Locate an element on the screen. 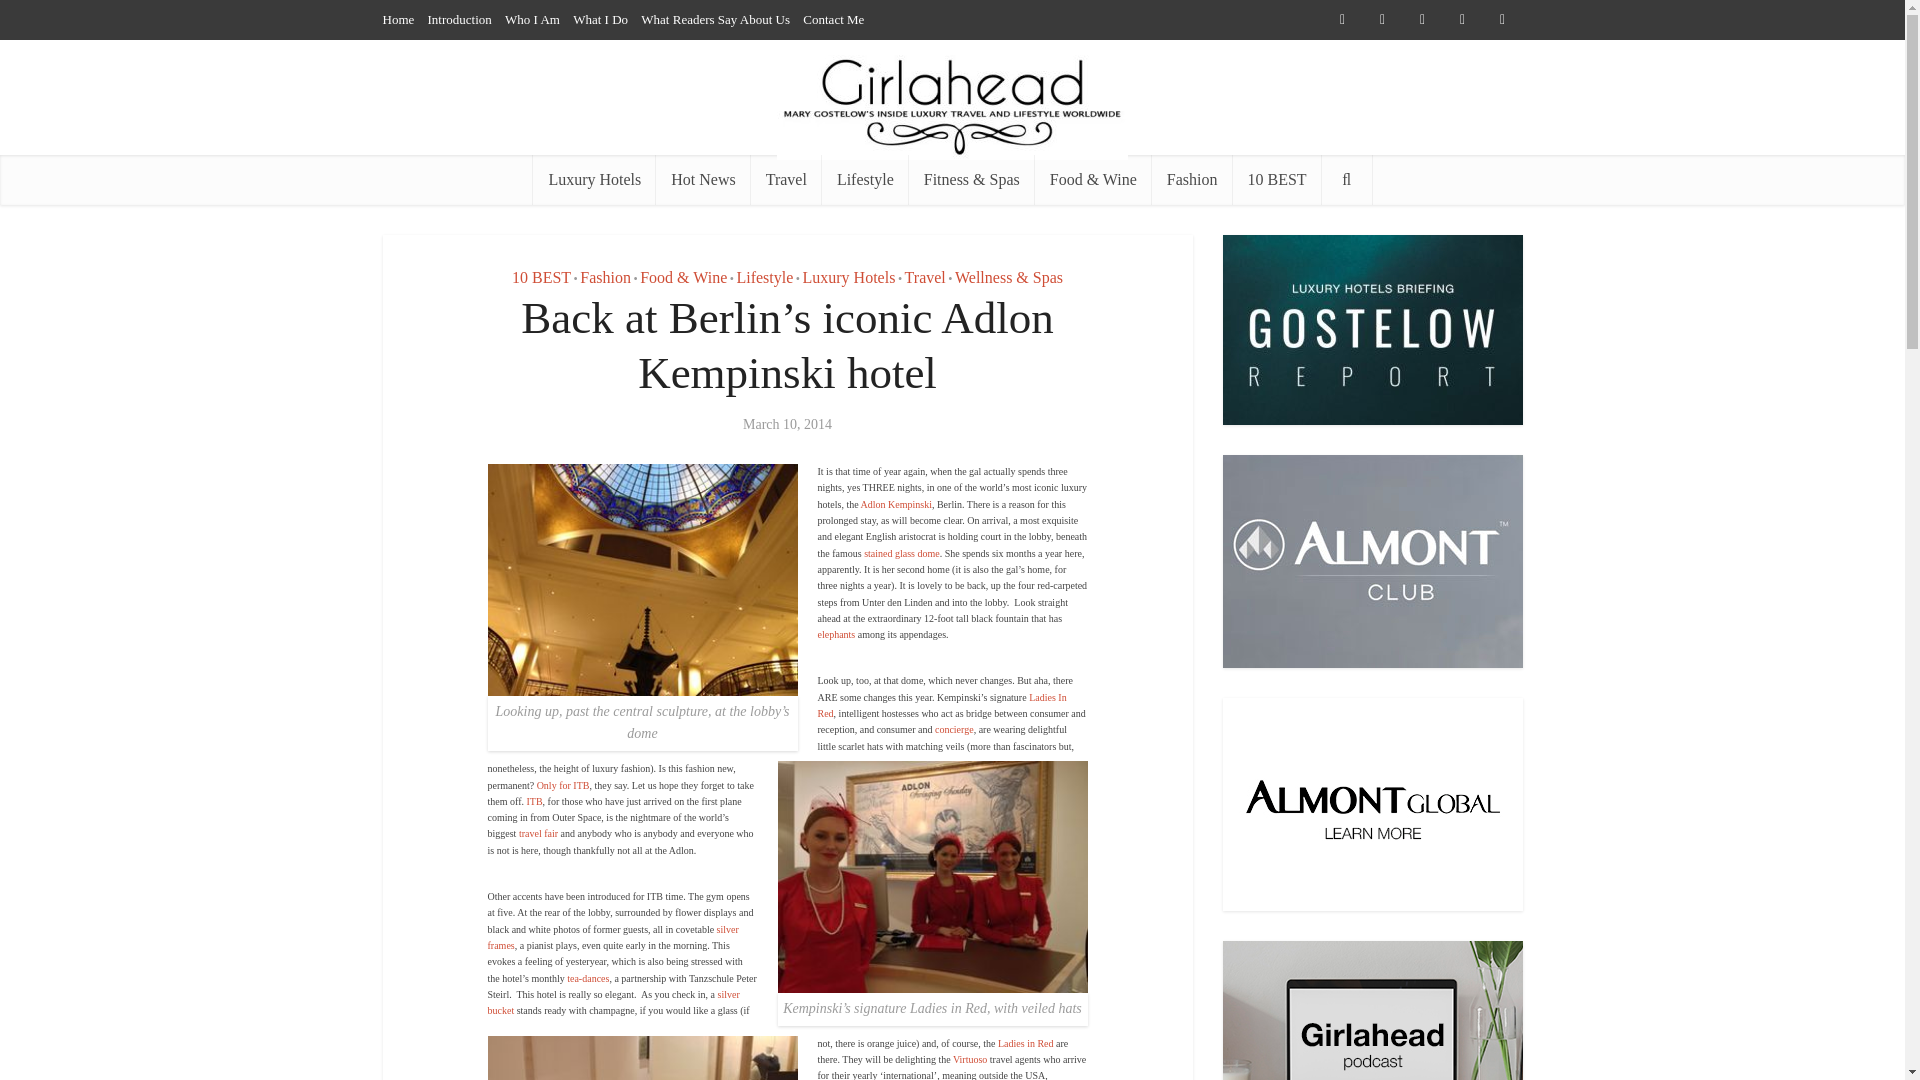 The height and width of the screenshot is (1080, 1920). Luxury hotel owners meet in Berlin, once a year is located at coordinates (563, 784).